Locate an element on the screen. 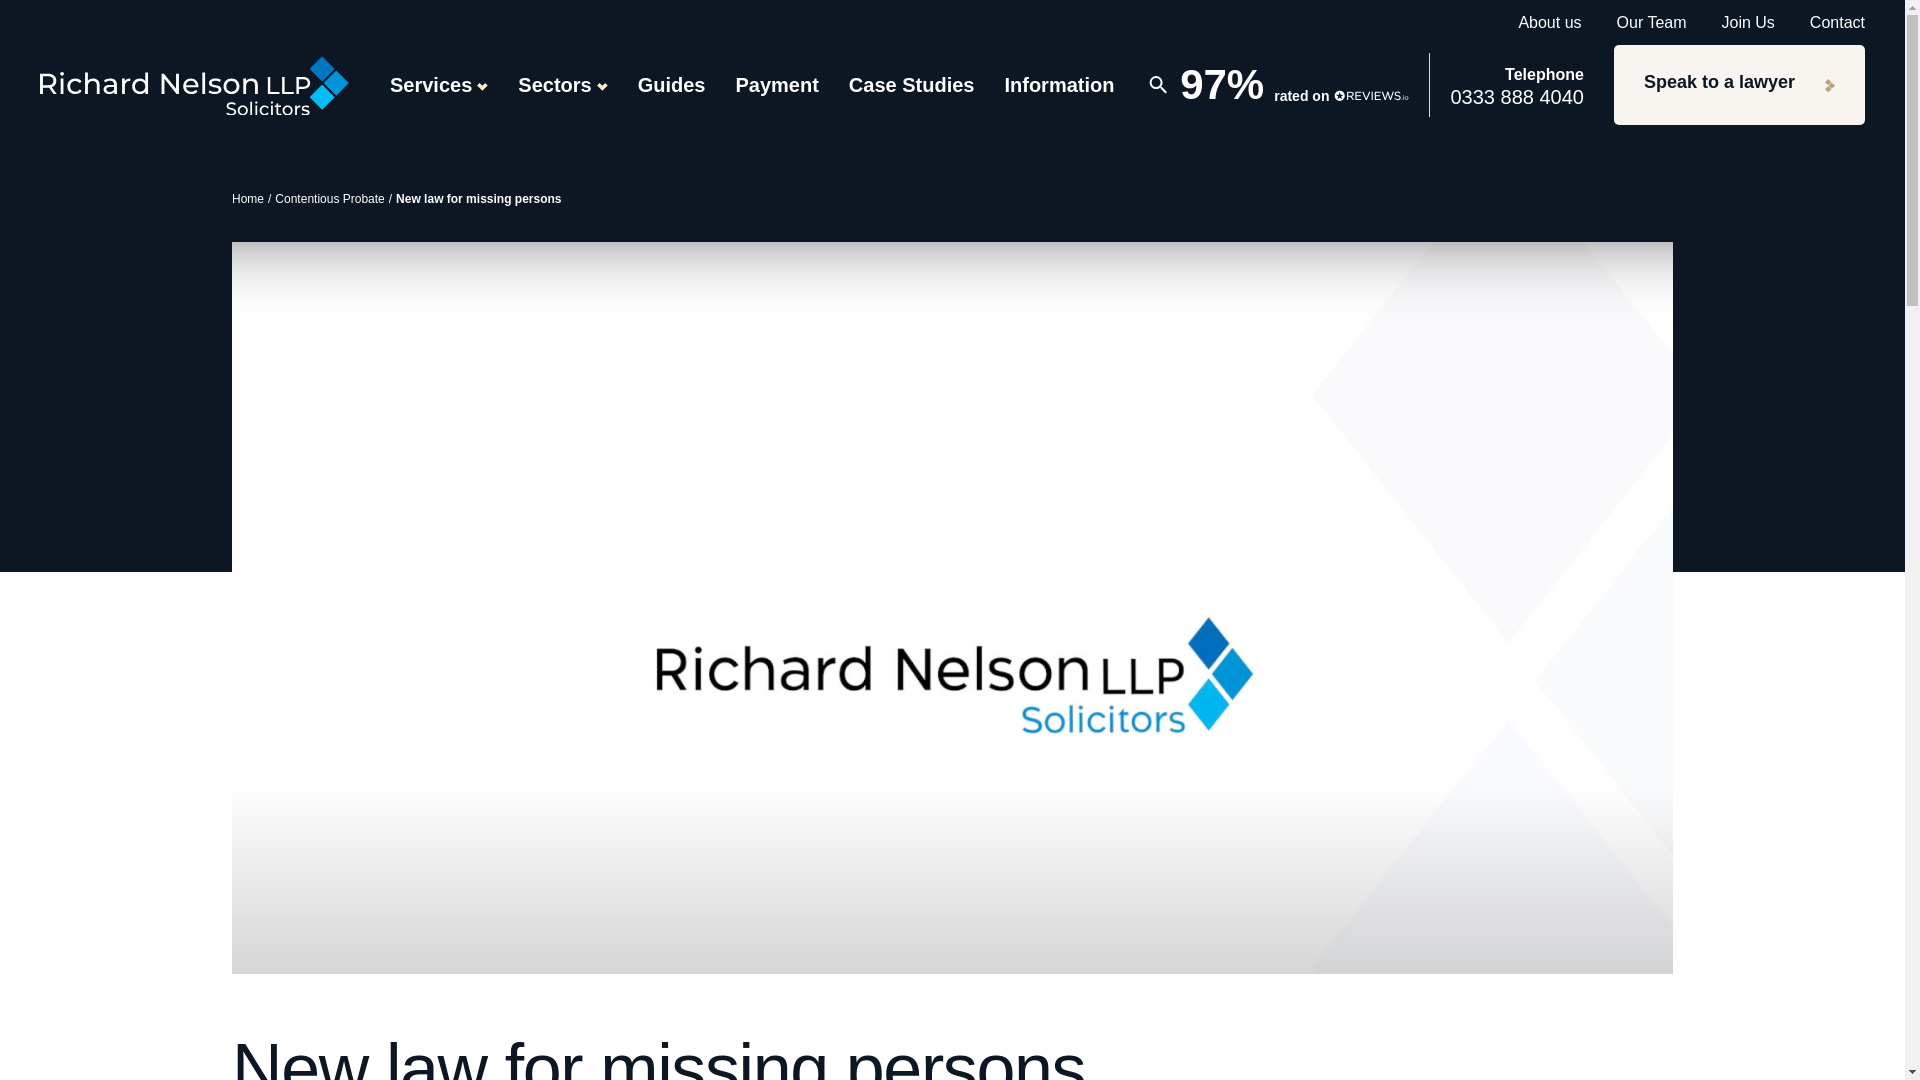 The width and height of the screenshot is (1920, 1080). Services is located at coordinates (438, 85).